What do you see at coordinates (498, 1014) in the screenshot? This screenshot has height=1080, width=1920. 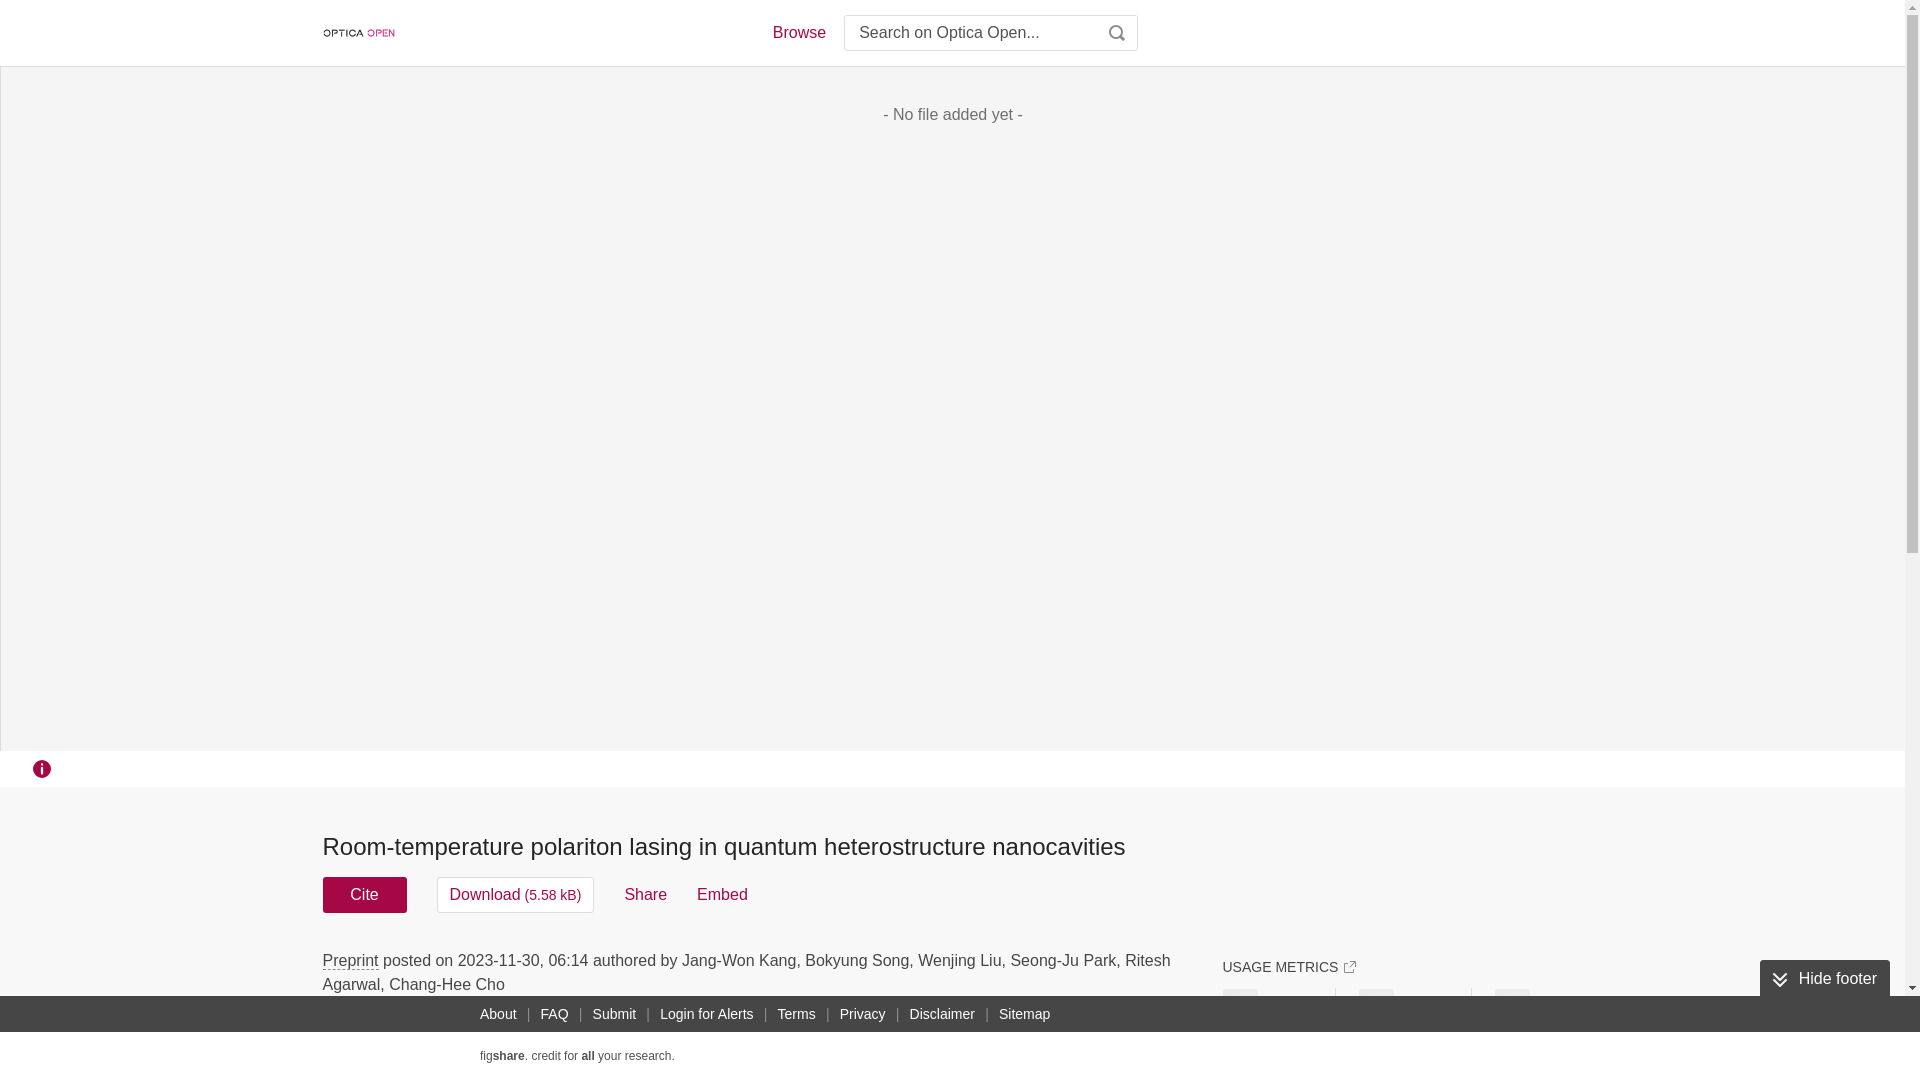 I see `About` at bounding box center [498, 1014].